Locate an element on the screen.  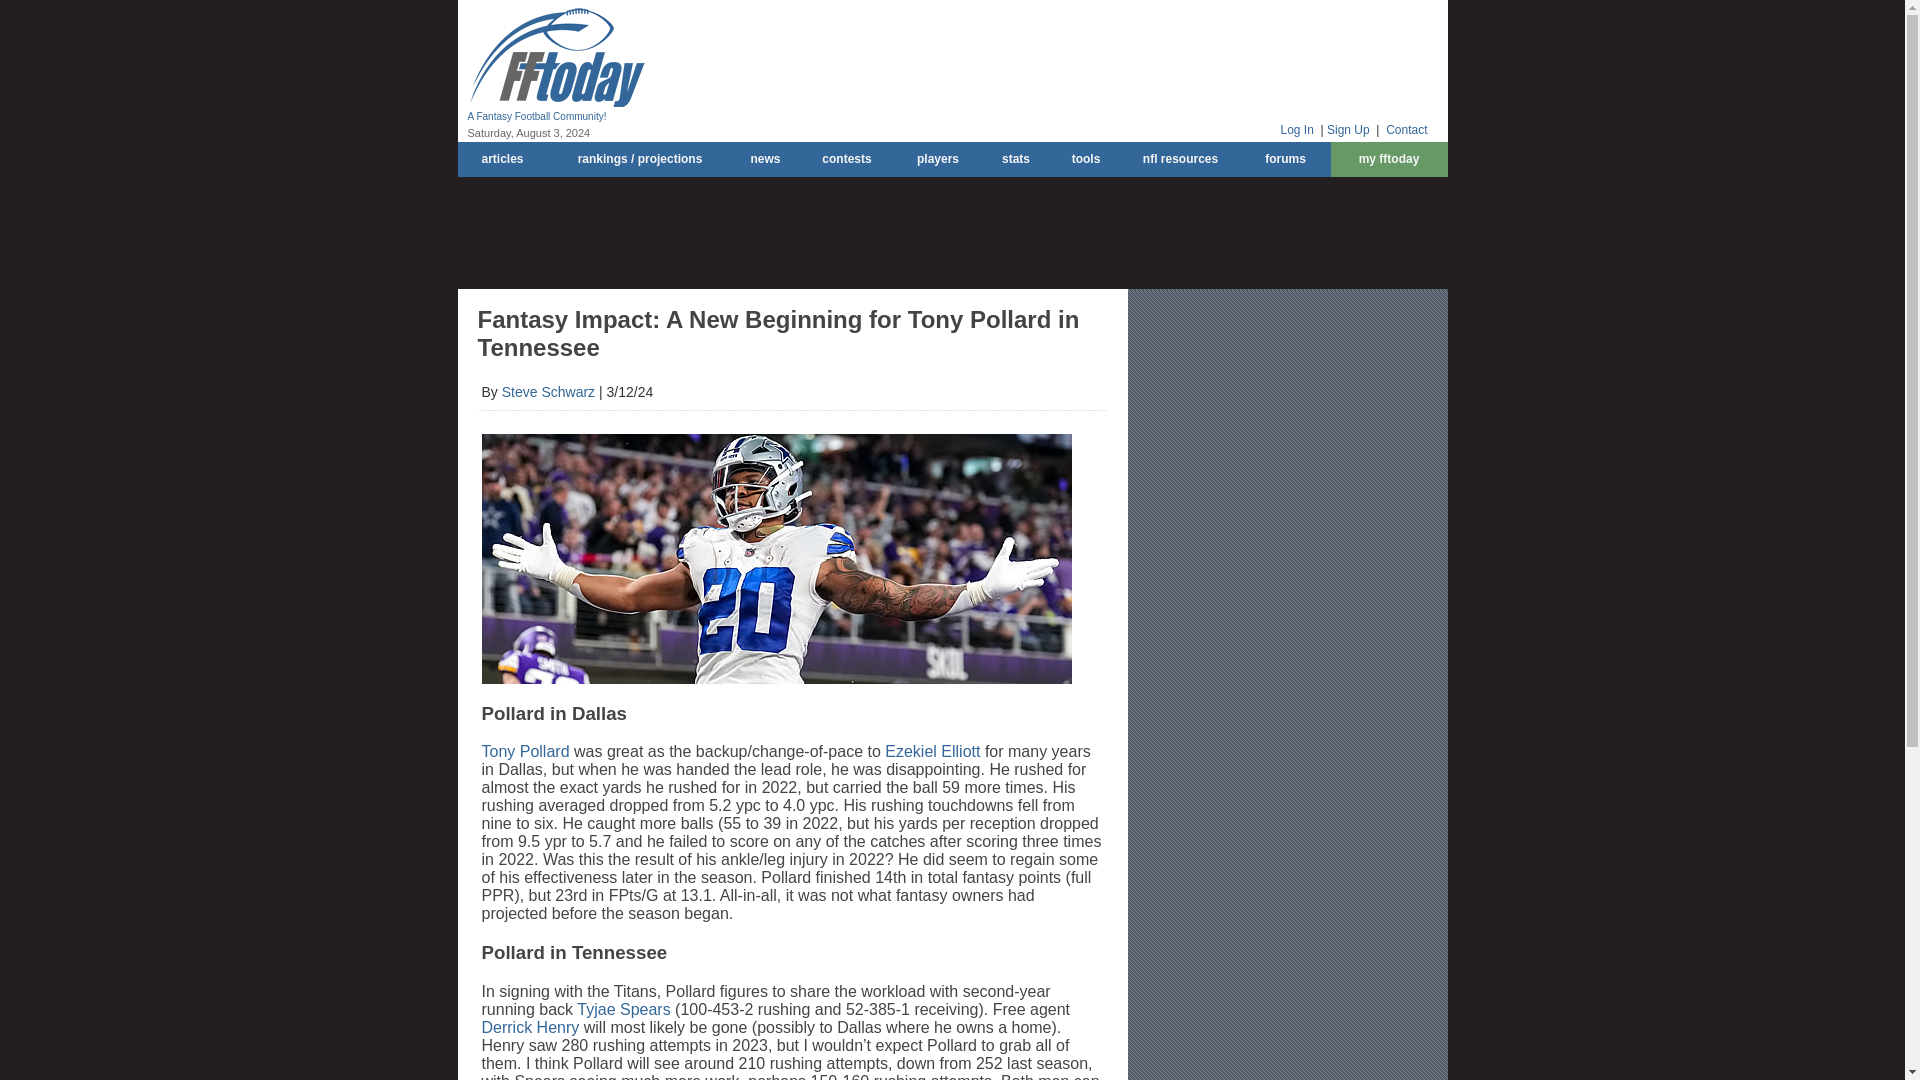
articles is located at coordinates (502, 159).